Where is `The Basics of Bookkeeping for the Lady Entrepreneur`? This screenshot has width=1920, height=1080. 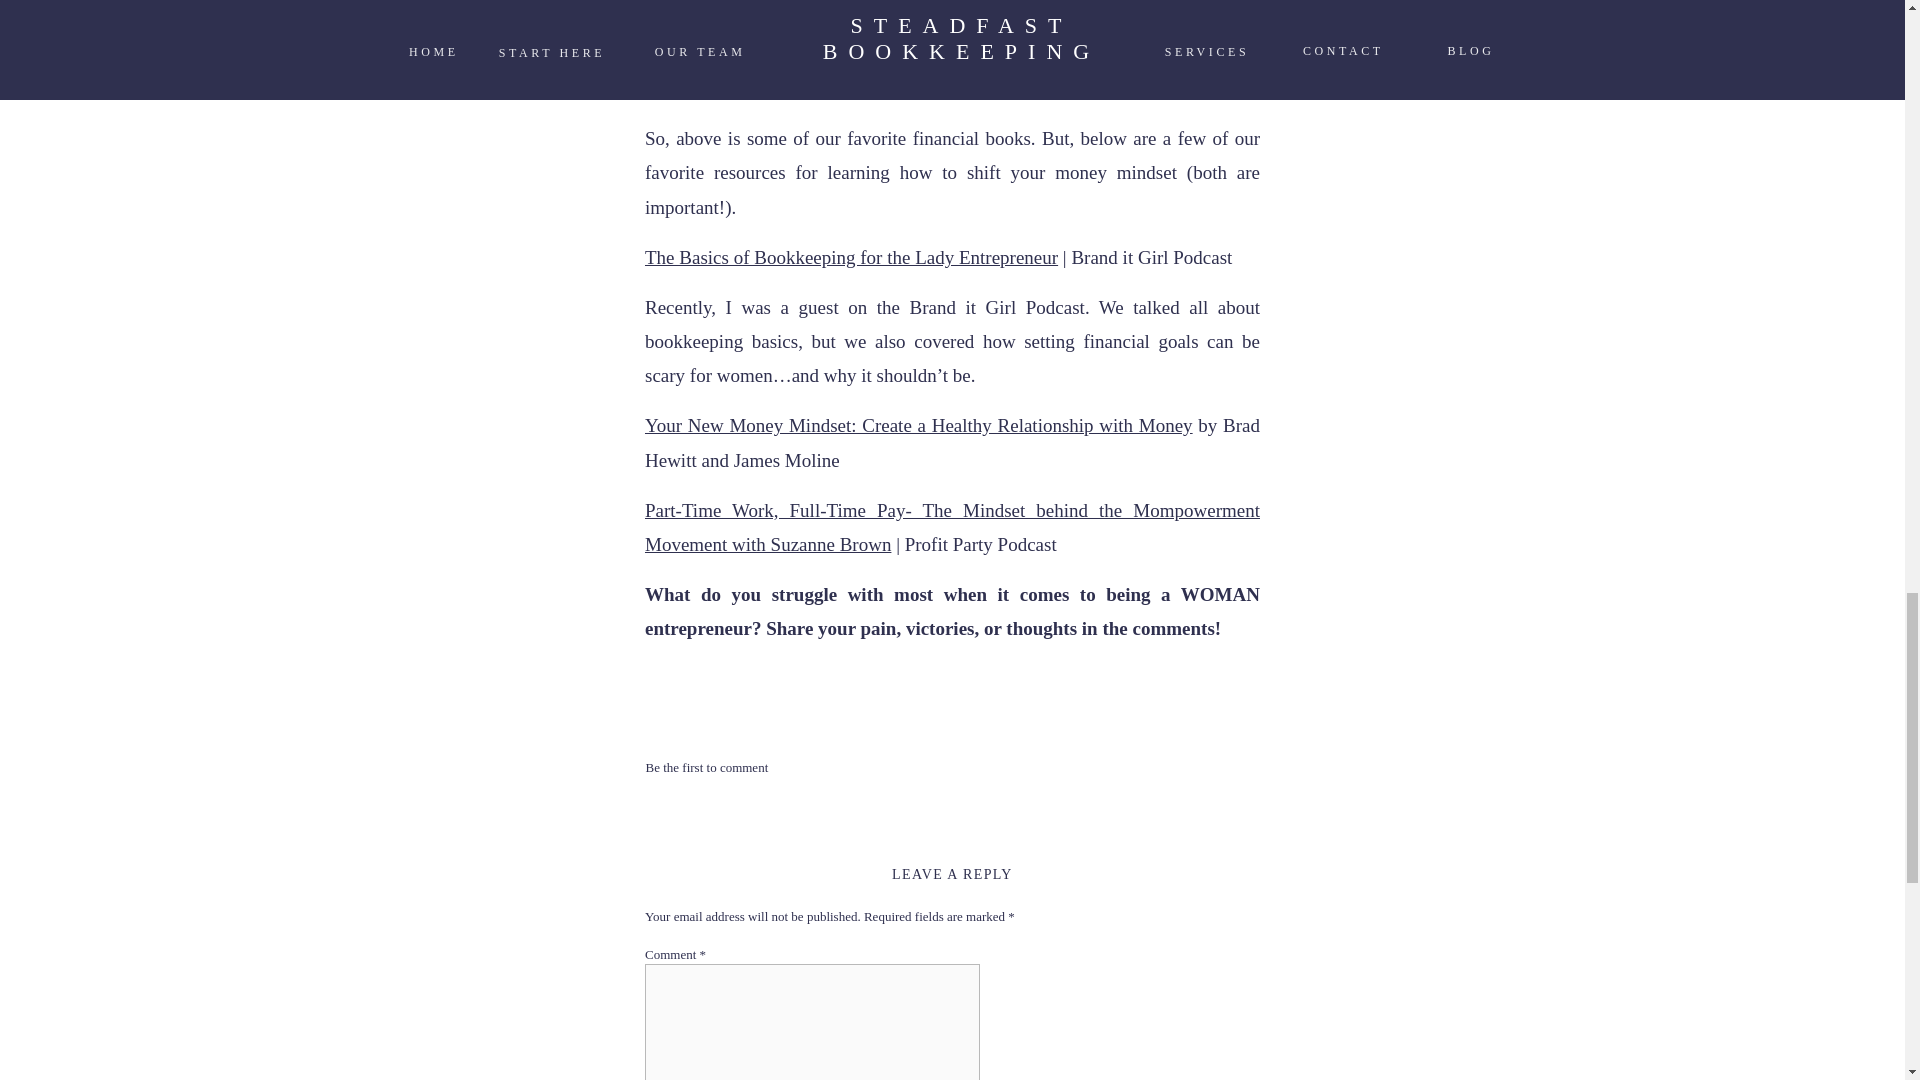 The Basics of Bookkeeping for the Lady Entrepreneur is located at coordinates (851, 257).